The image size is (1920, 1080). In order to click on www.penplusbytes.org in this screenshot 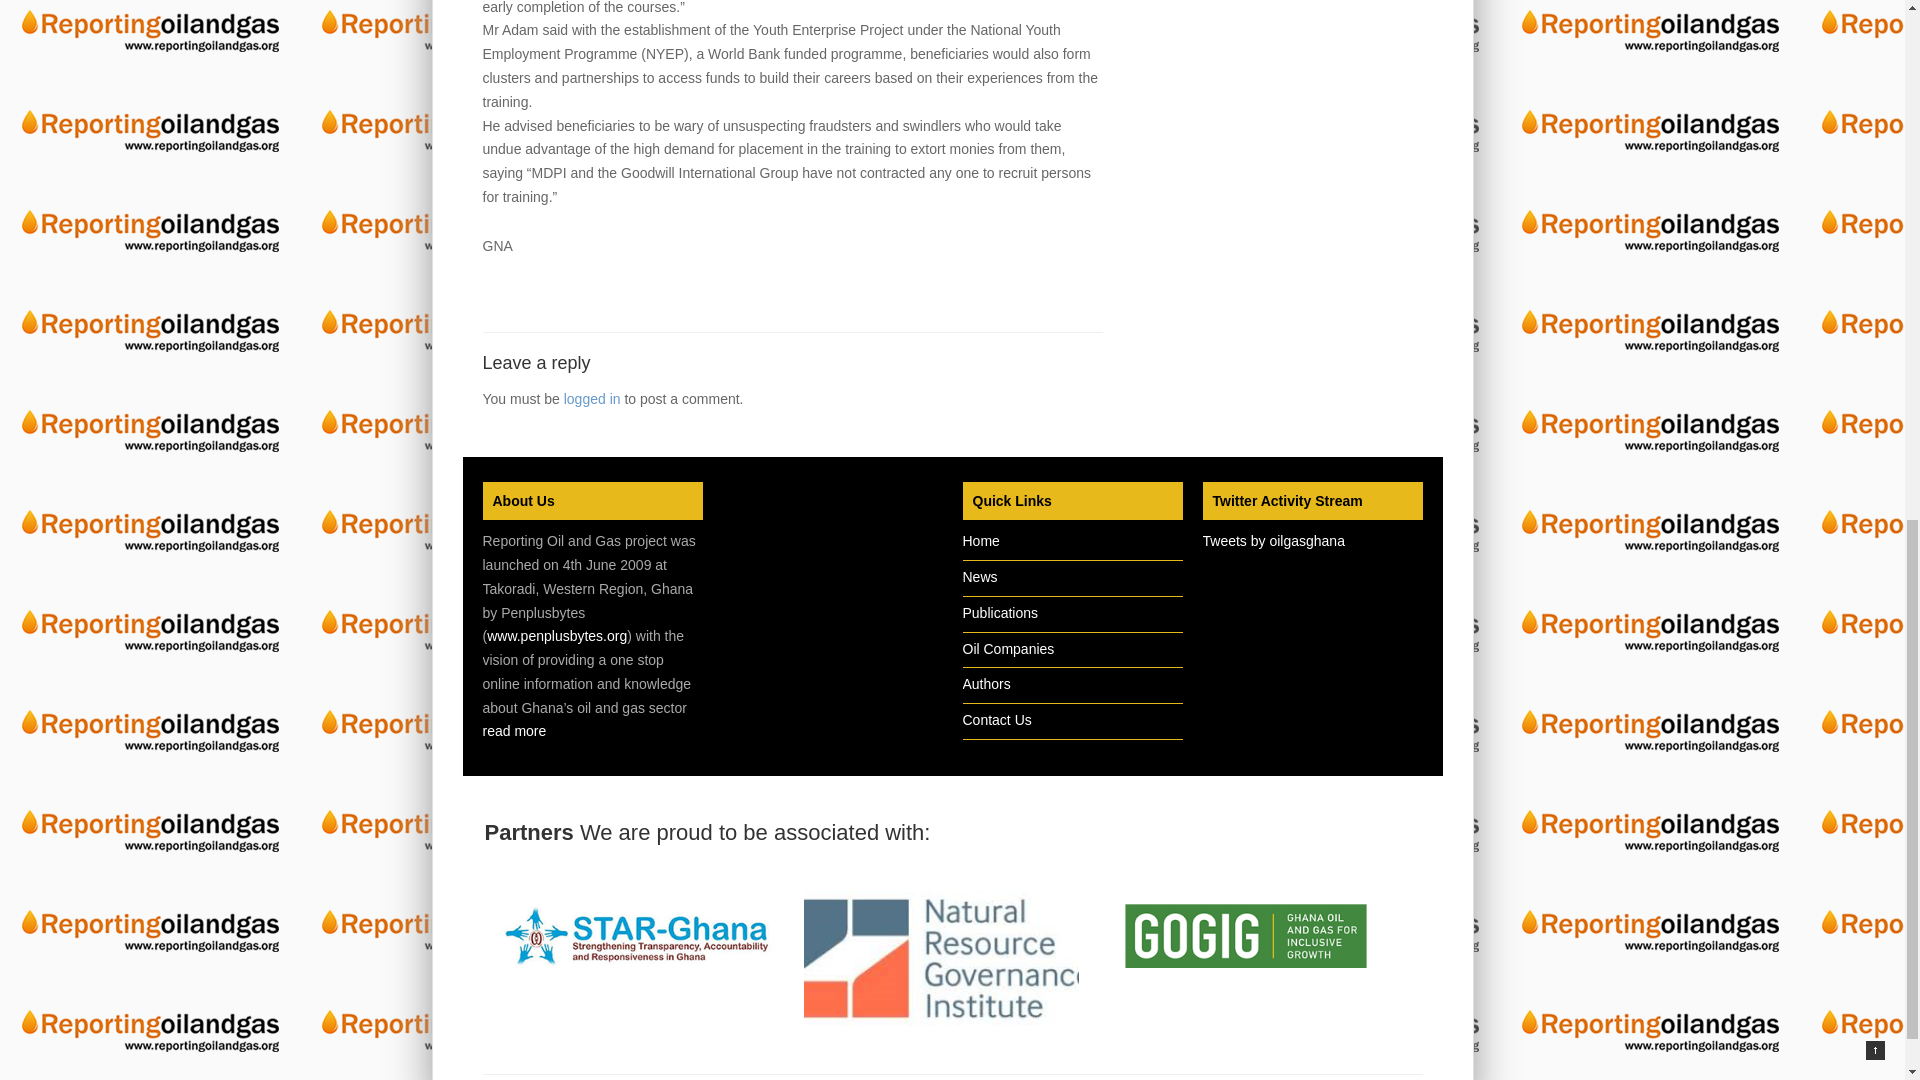, I will do `click(557, 635)`.